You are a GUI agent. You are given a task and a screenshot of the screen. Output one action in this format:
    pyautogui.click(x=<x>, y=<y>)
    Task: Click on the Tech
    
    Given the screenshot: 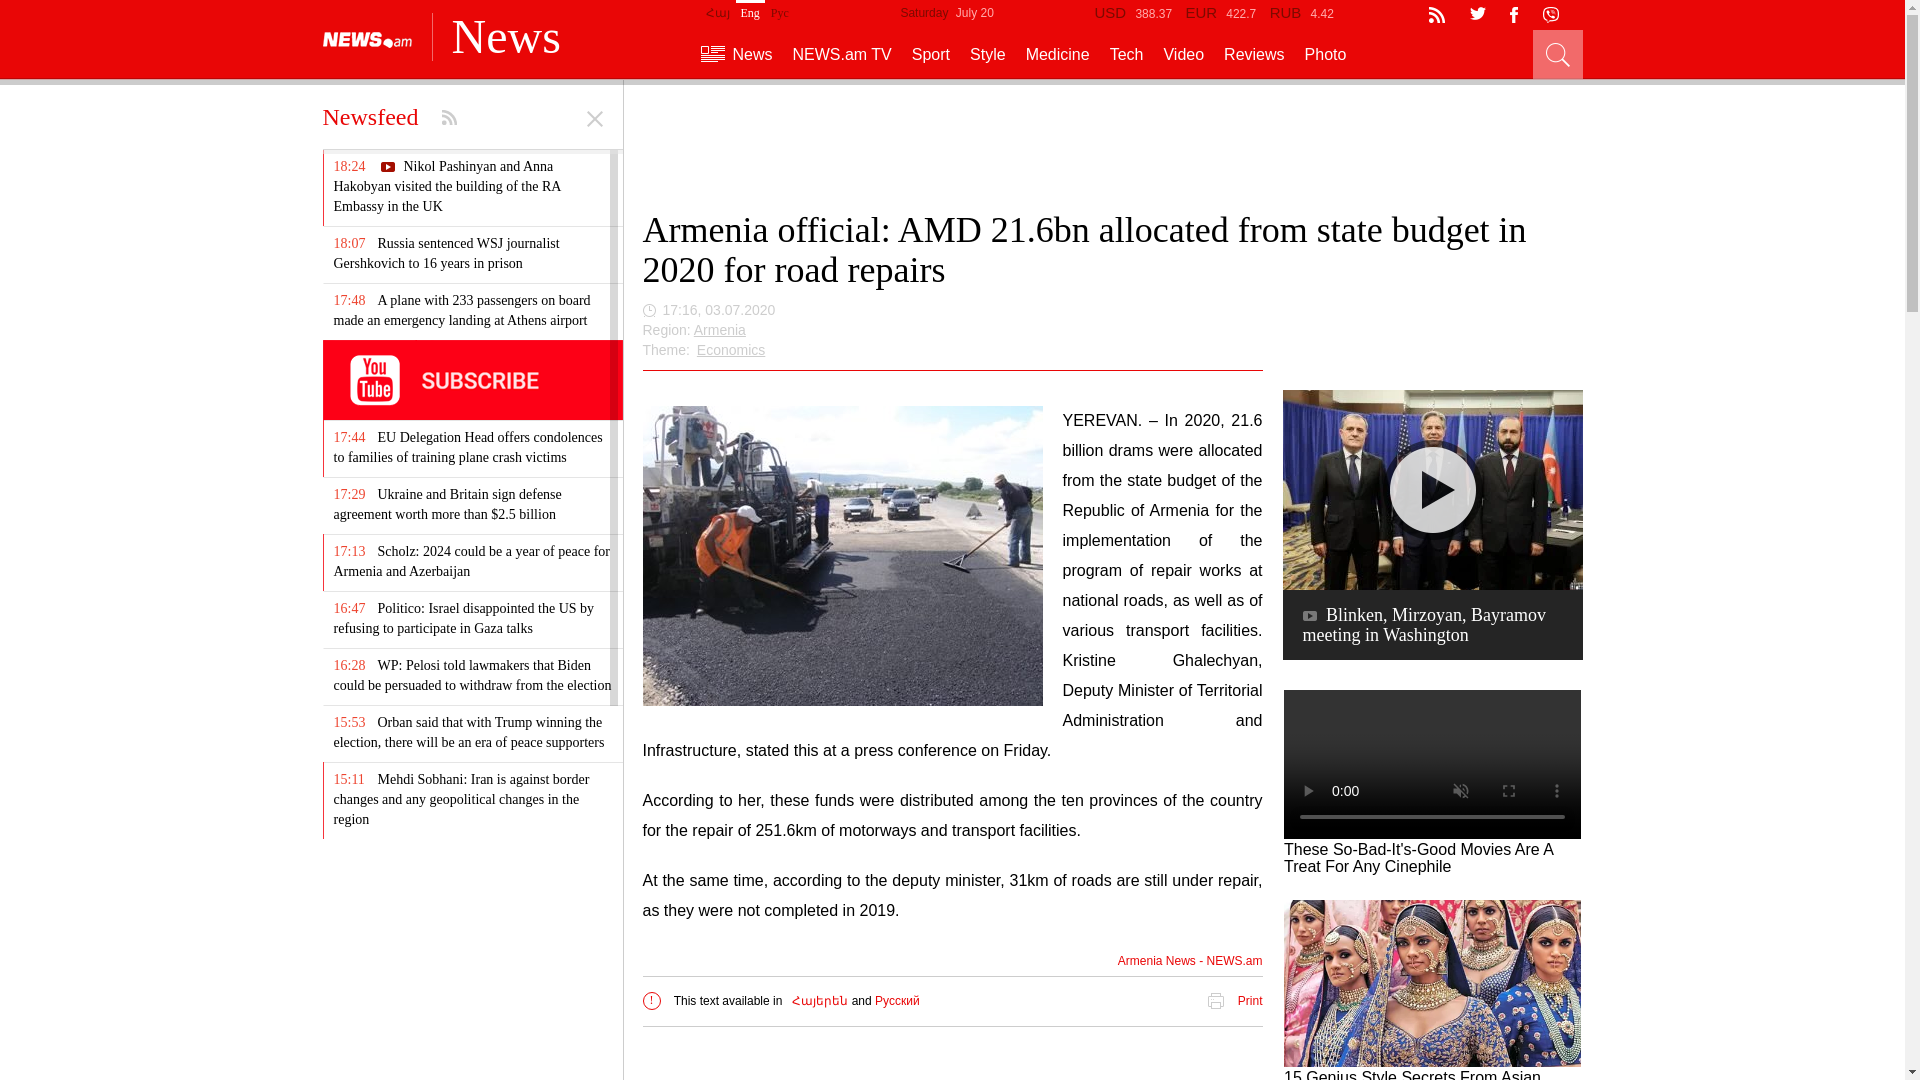 What is the action you would take?
    pyautogui.click(x=1126, y=54)
    